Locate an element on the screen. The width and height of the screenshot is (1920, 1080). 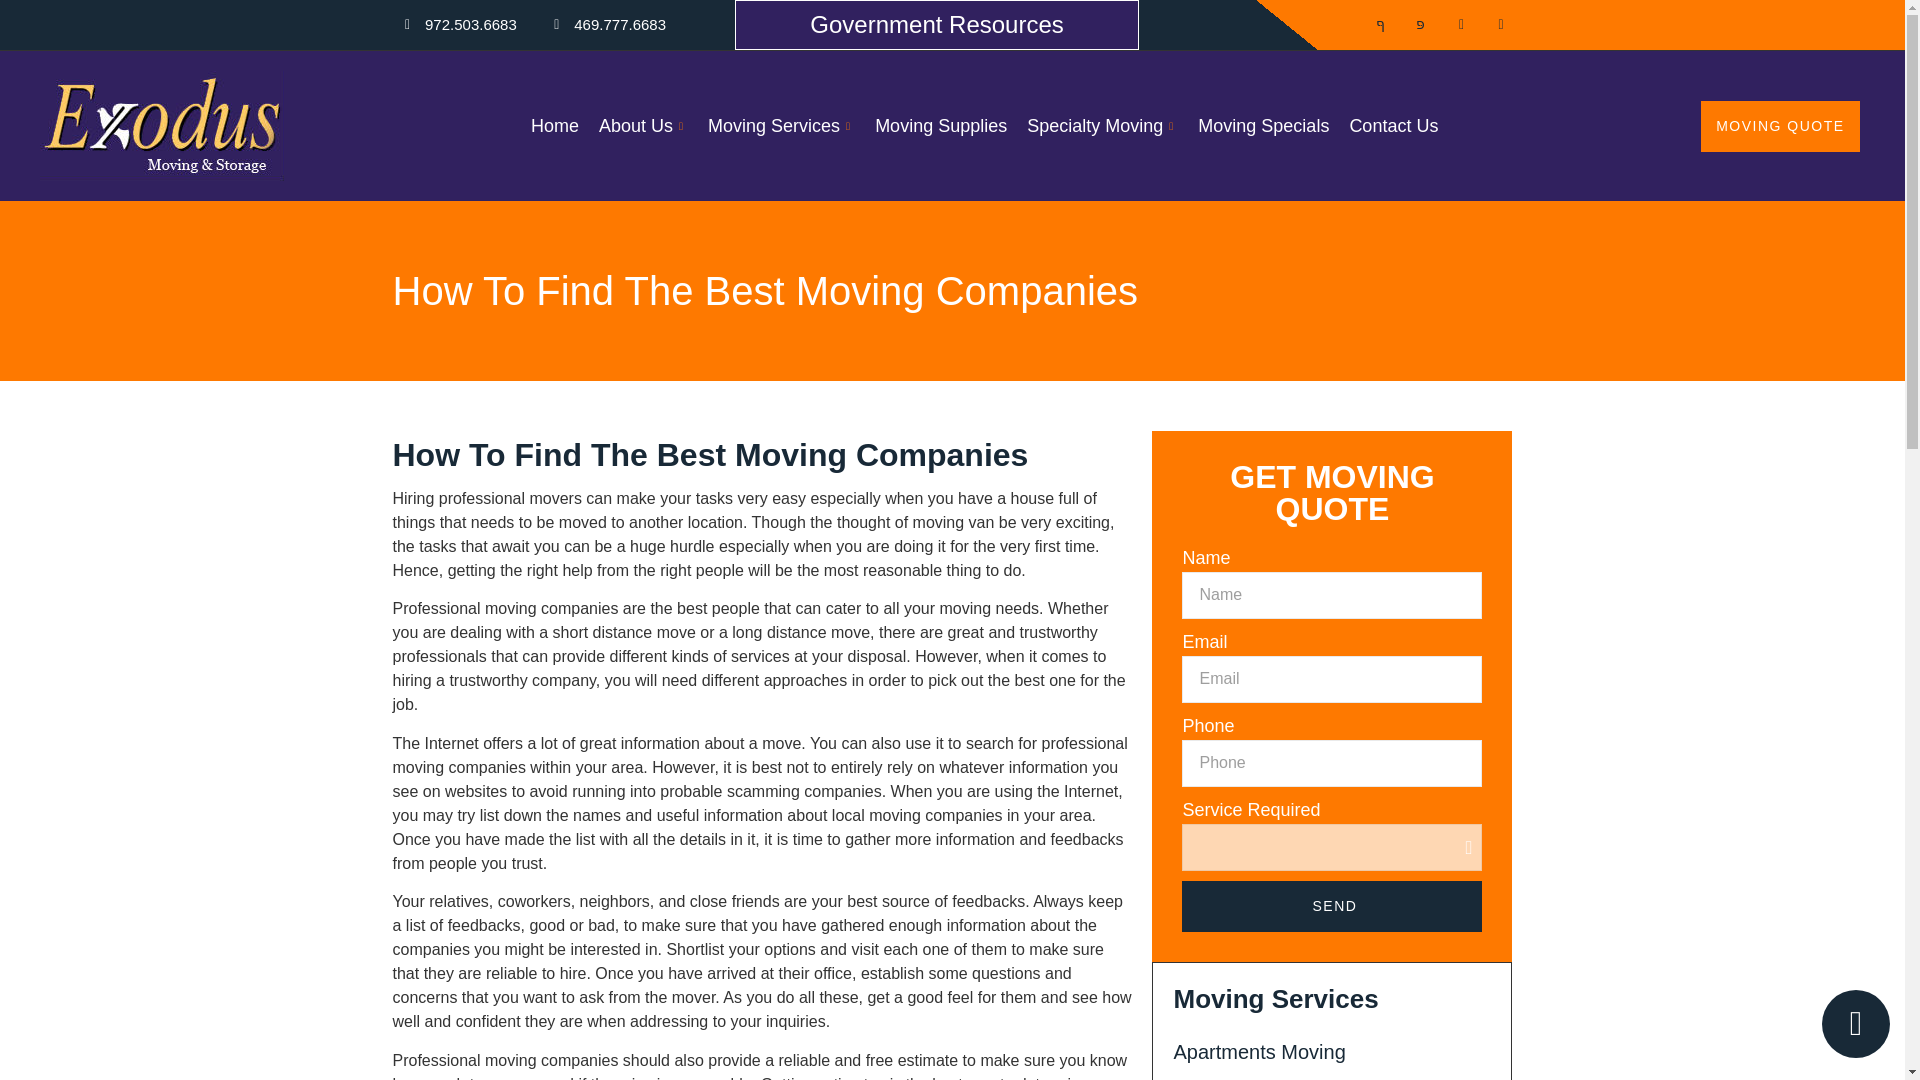
972.503.6683 is located at coordinates (454, 25).